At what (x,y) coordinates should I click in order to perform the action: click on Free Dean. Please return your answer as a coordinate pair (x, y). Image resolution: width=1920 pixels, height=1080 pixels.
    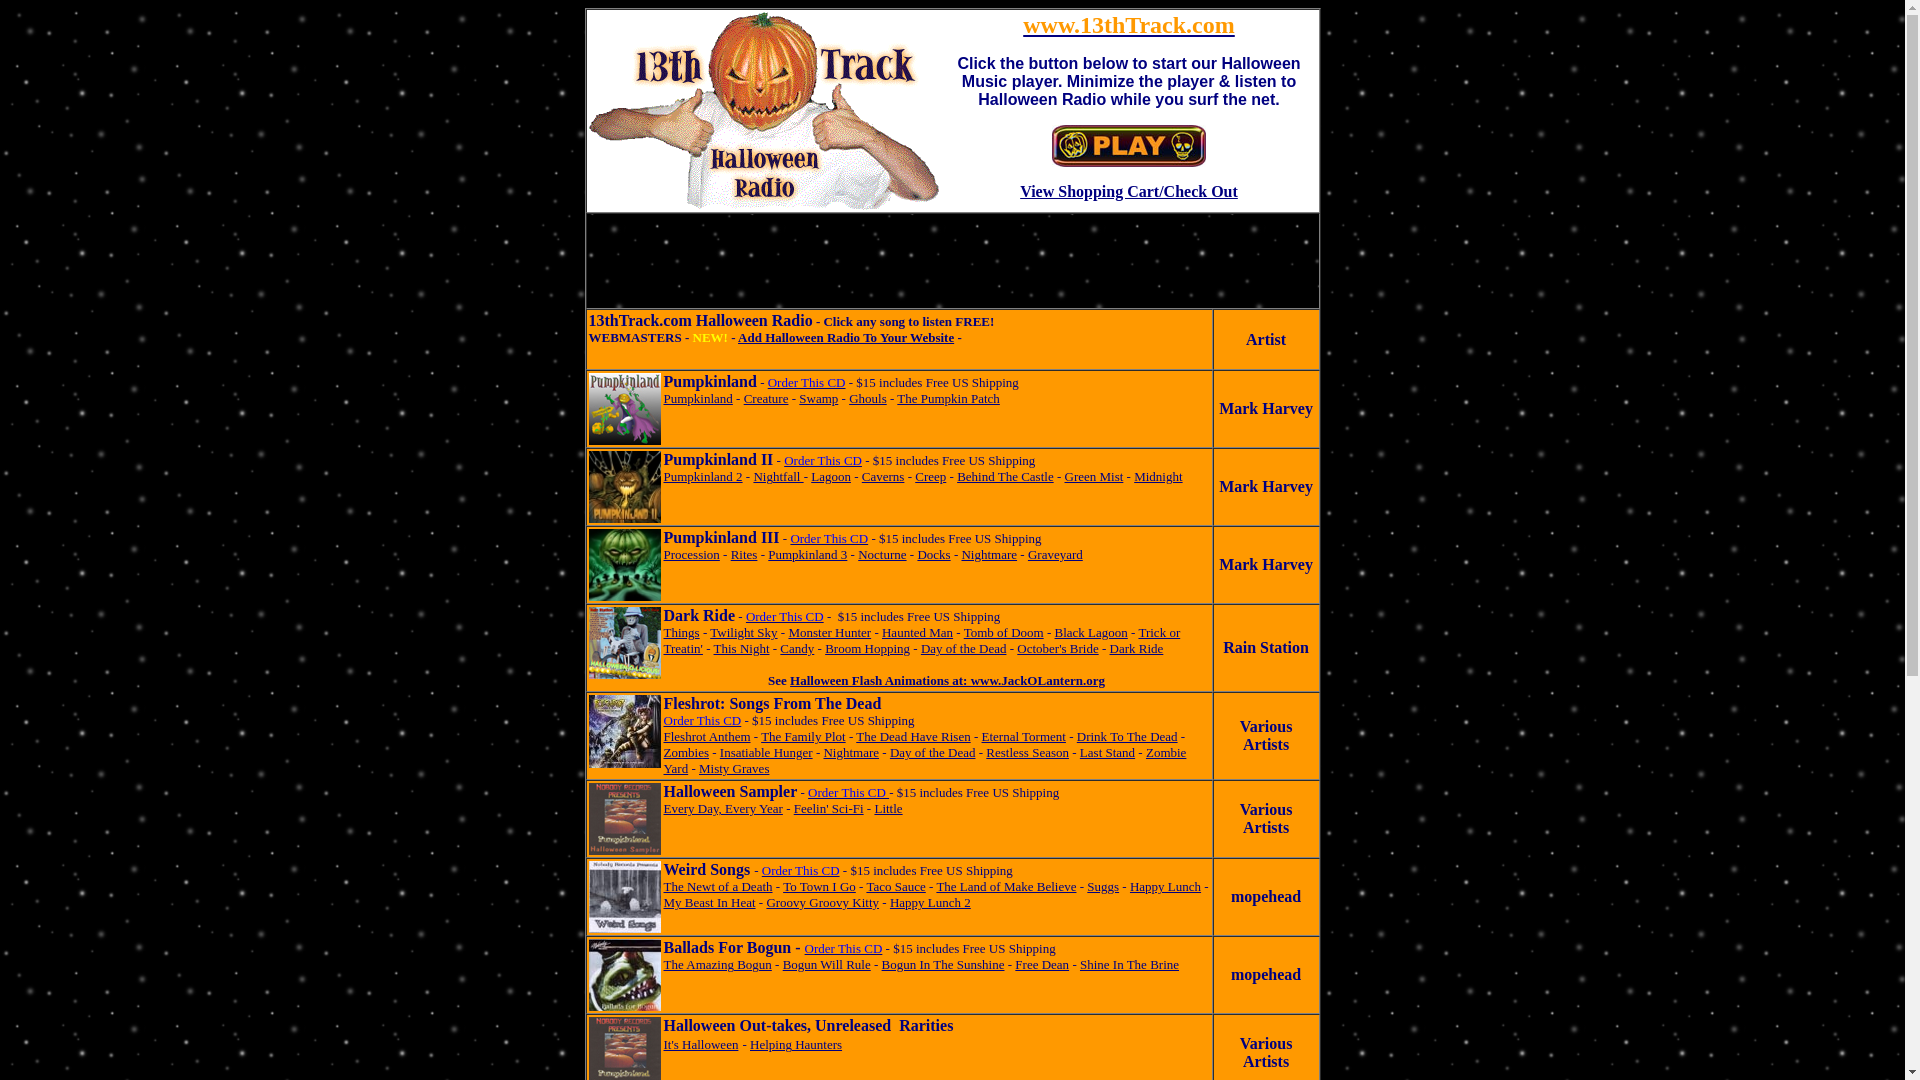
    Looking at the image, I should click on (1042, 964).